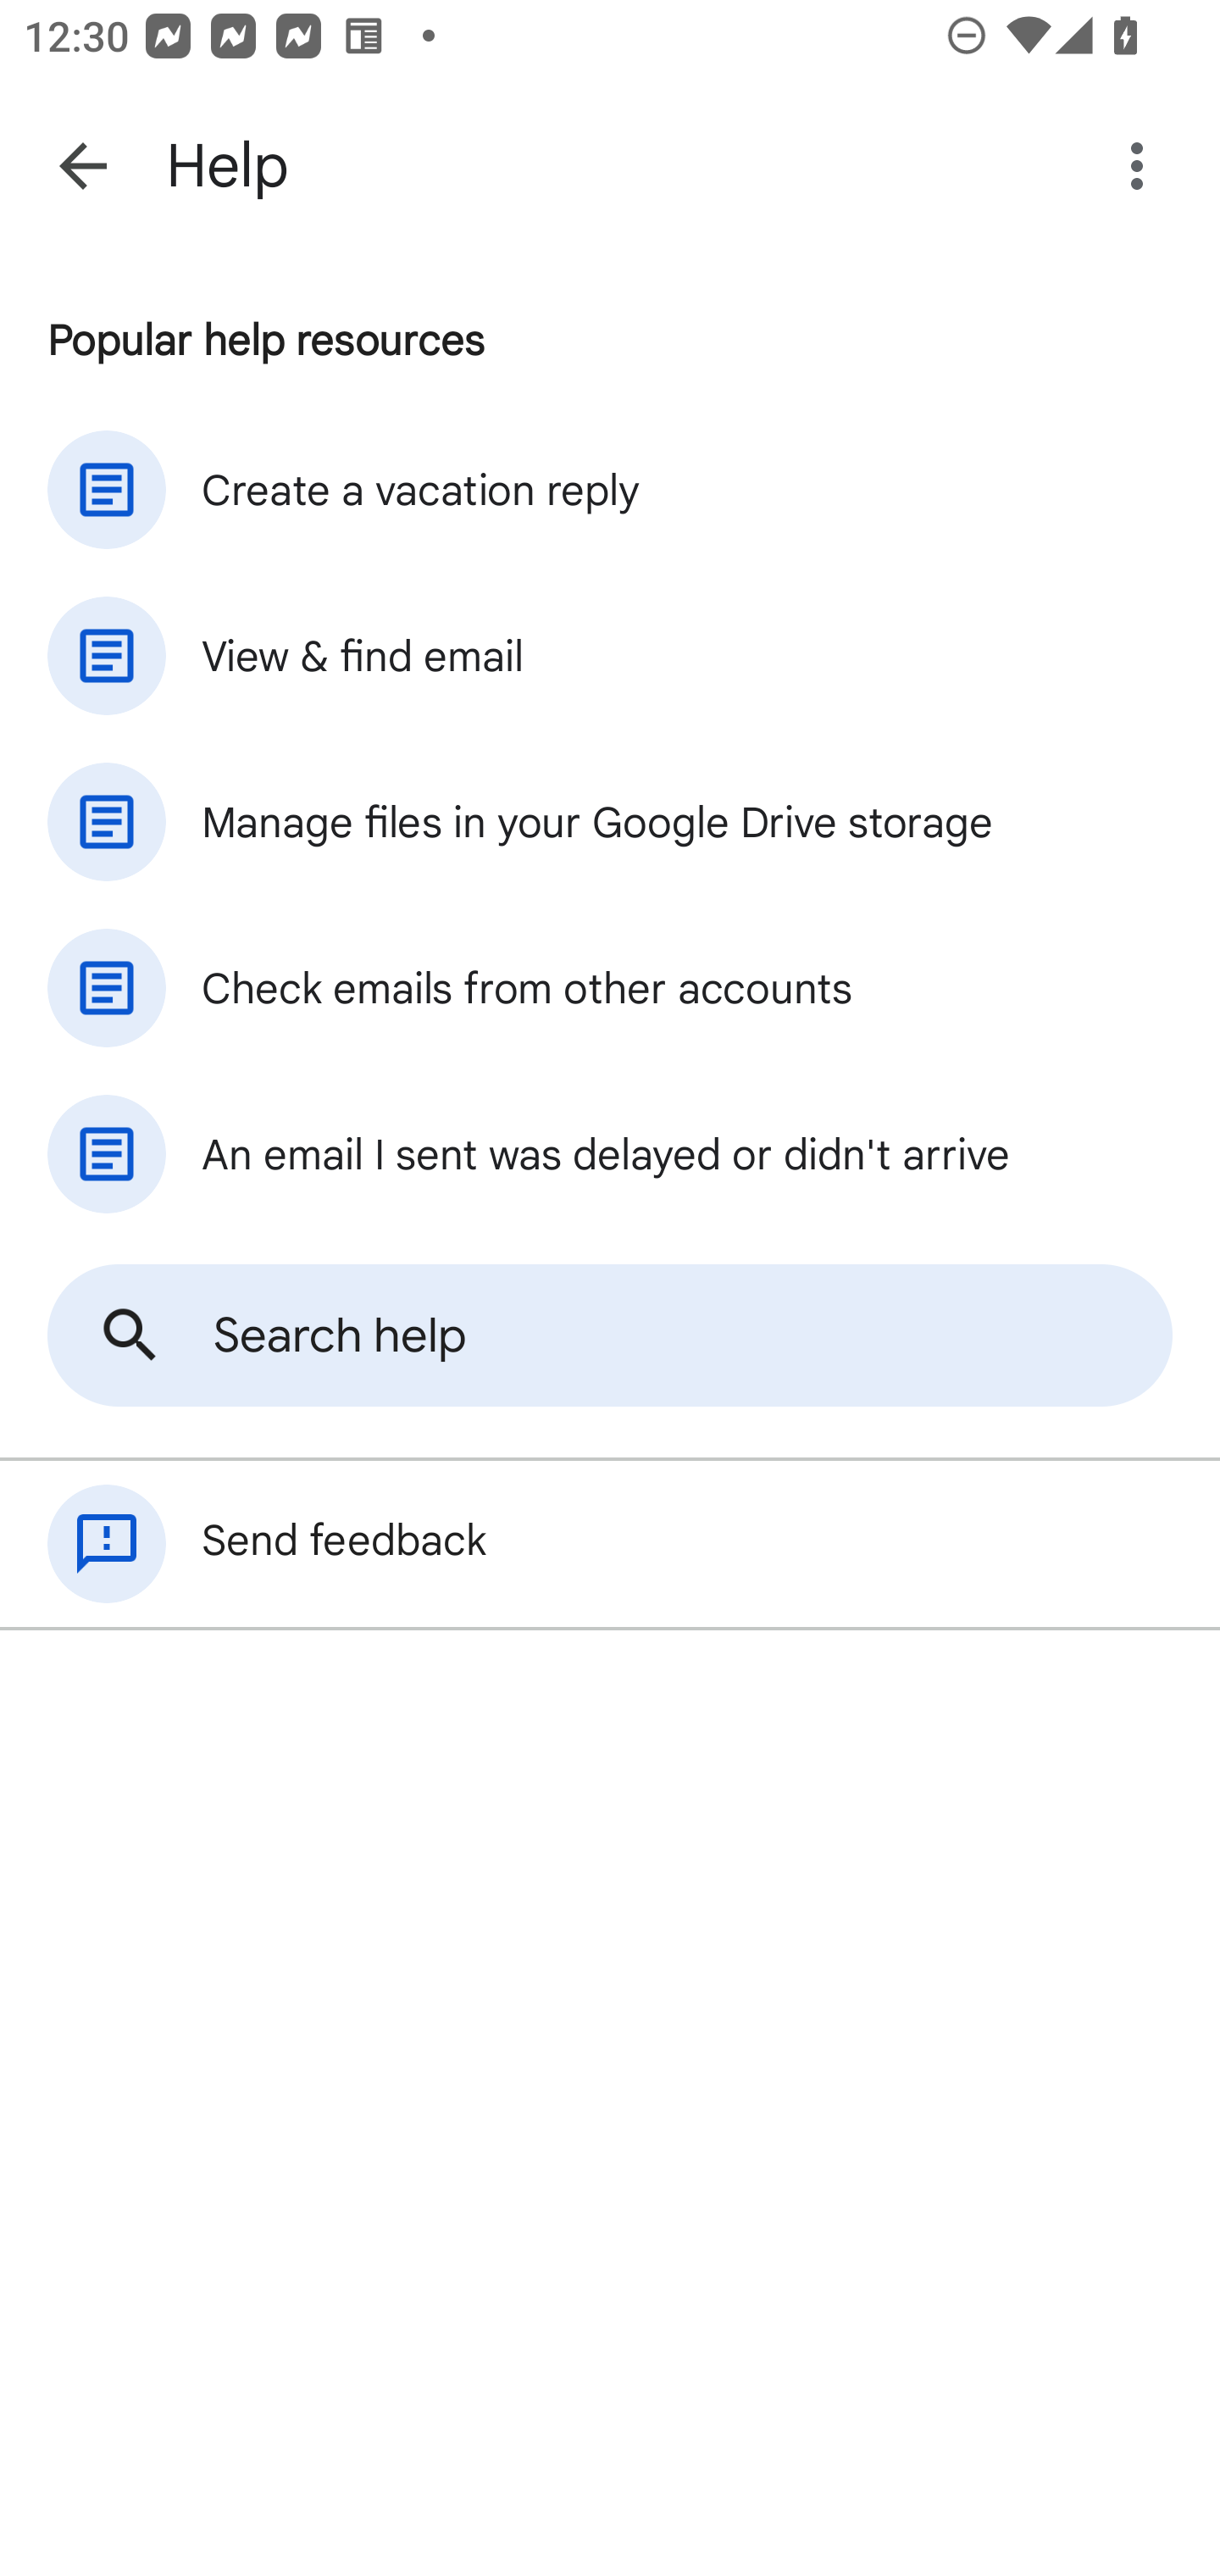 The image size is (1220, 2576). What do you see at coordinates (1143, 166) in the screenshot?
I see `More options` at bounding box center [1143, 166].